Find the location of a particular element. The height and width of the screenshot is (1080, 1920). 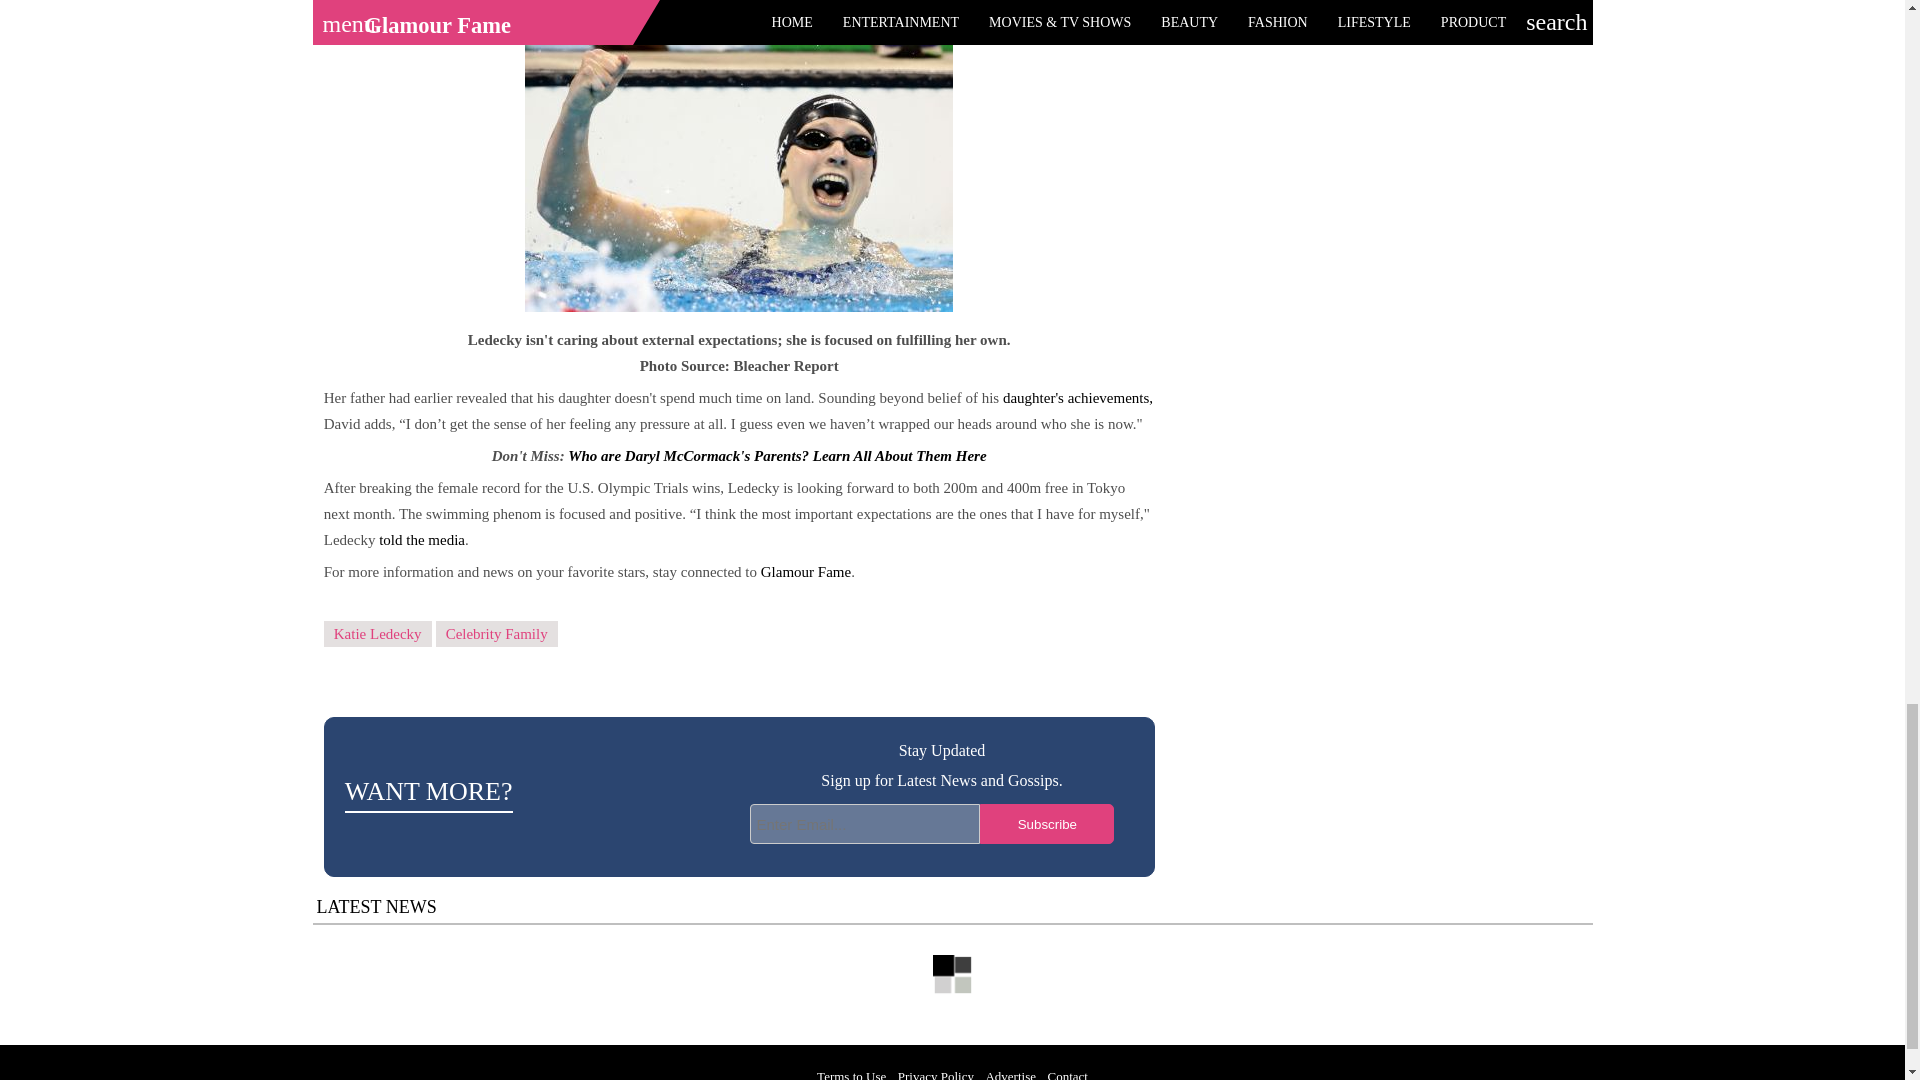

told the media is located at coordinates (421, 540).